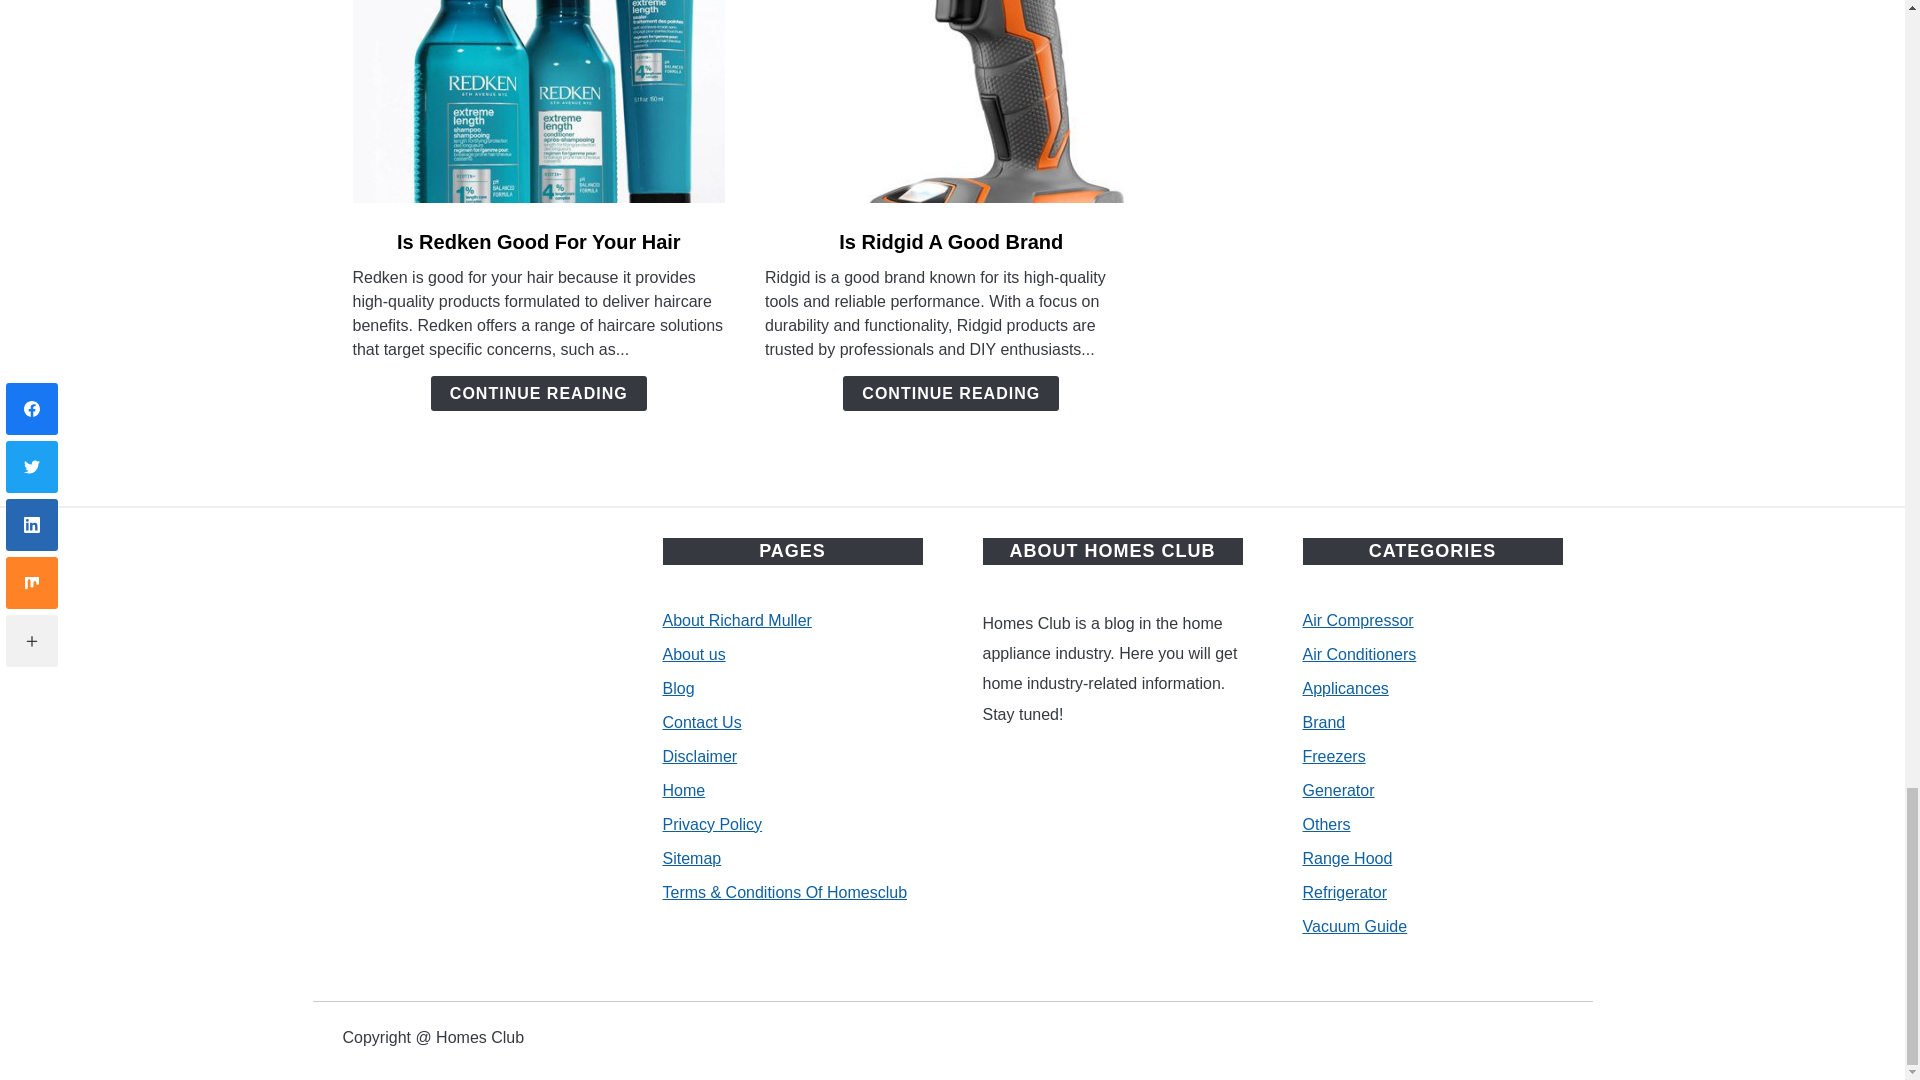 Image resolution: width=1920 pixels, height=1080 pixels. Describe the element at coordinates (700, 756) in the screenshot. I see `Disclaimer` at that location.